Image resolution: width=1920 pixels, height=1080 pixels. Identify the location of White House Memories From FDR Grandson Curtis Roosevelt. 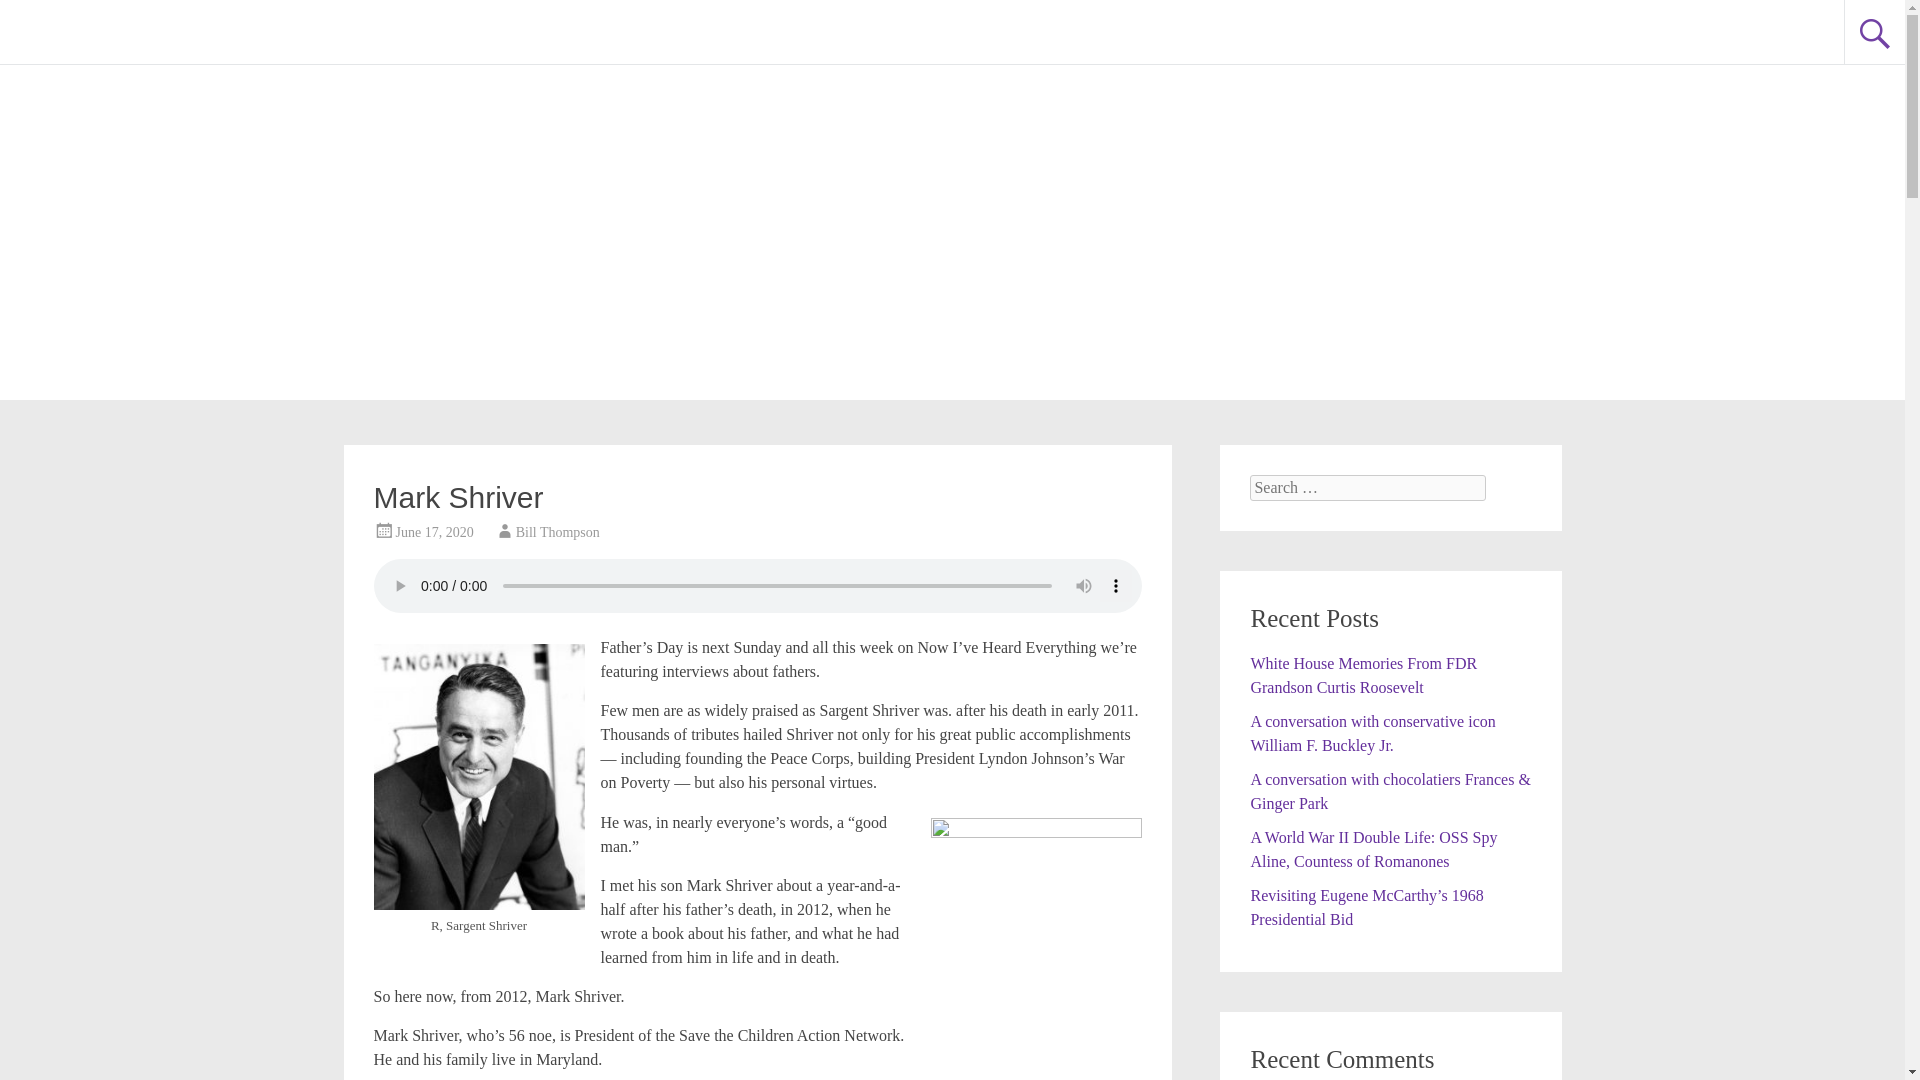
(1362, 674).